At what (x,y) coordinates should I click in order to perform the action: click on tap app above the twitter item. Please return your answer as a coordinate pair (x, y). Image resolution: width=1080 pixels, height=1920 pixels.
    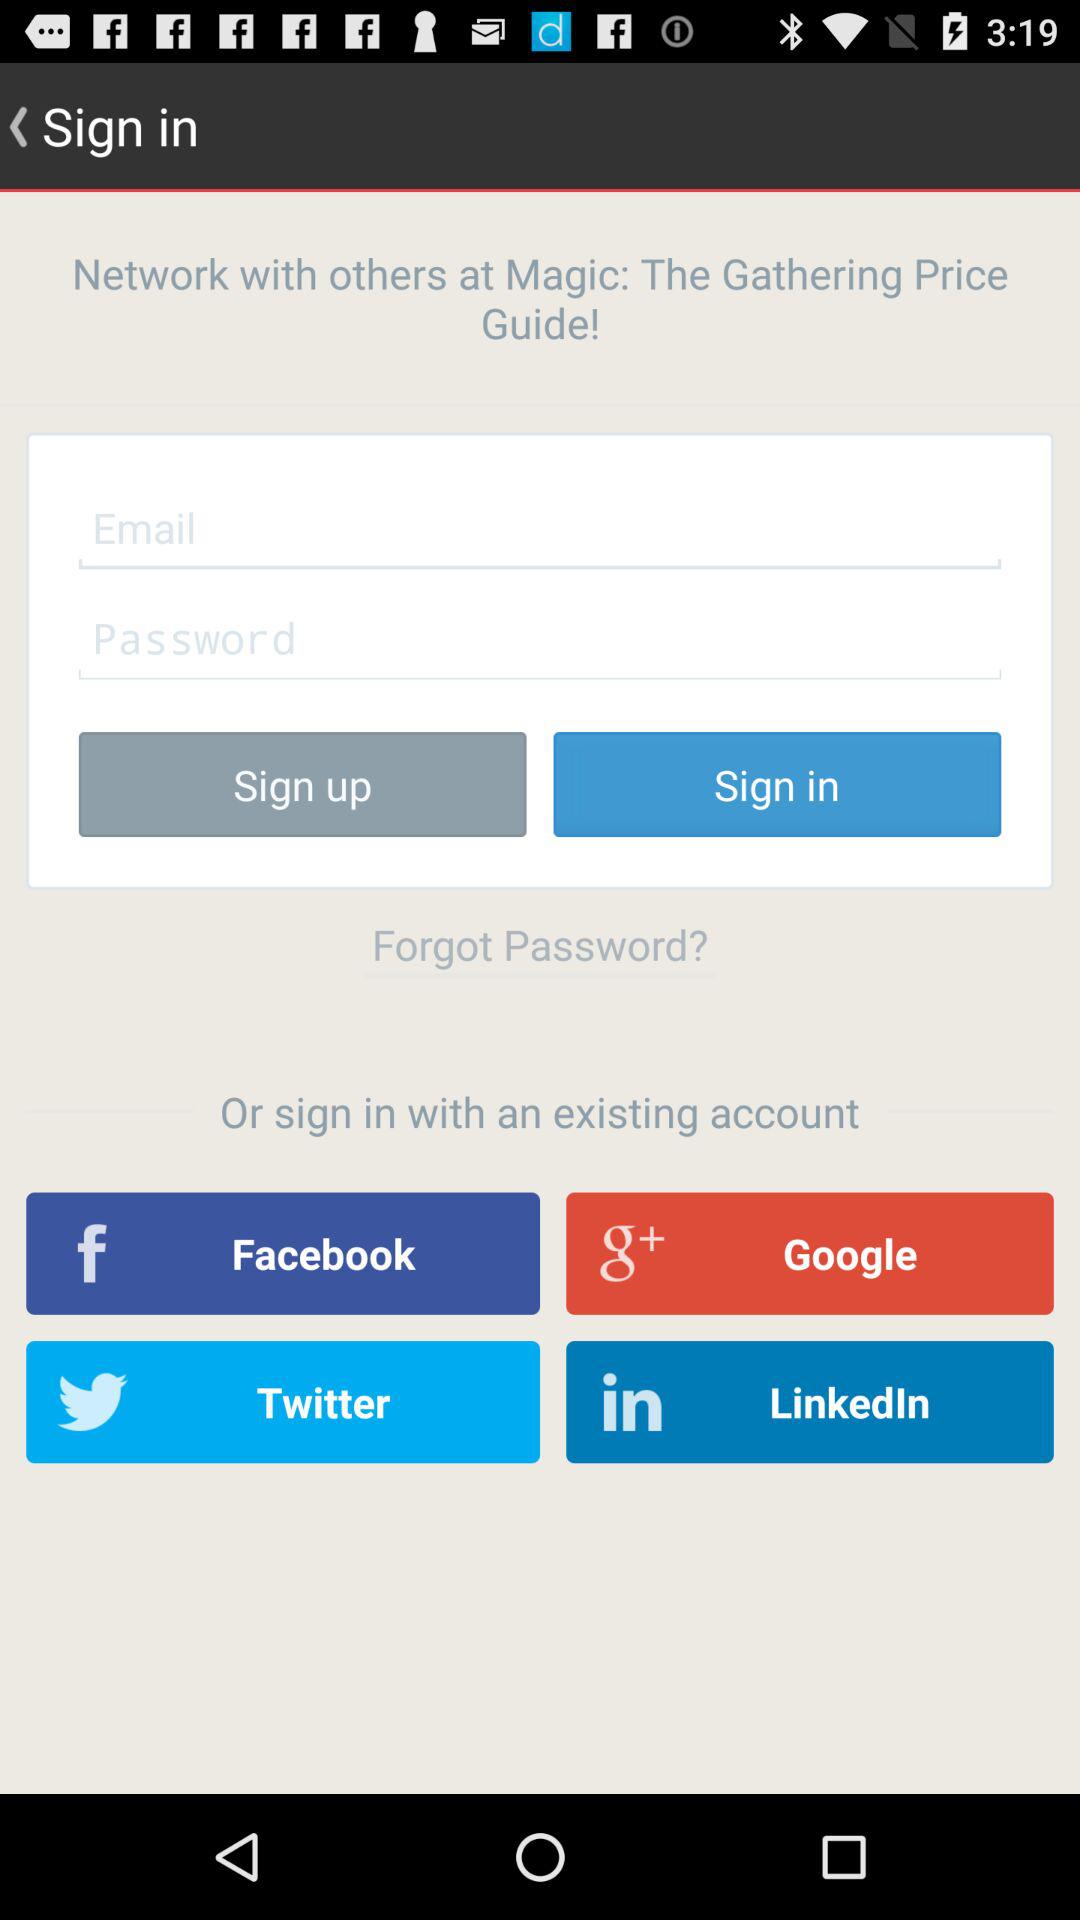
    Looking at the image, I should click on (283, 1253).